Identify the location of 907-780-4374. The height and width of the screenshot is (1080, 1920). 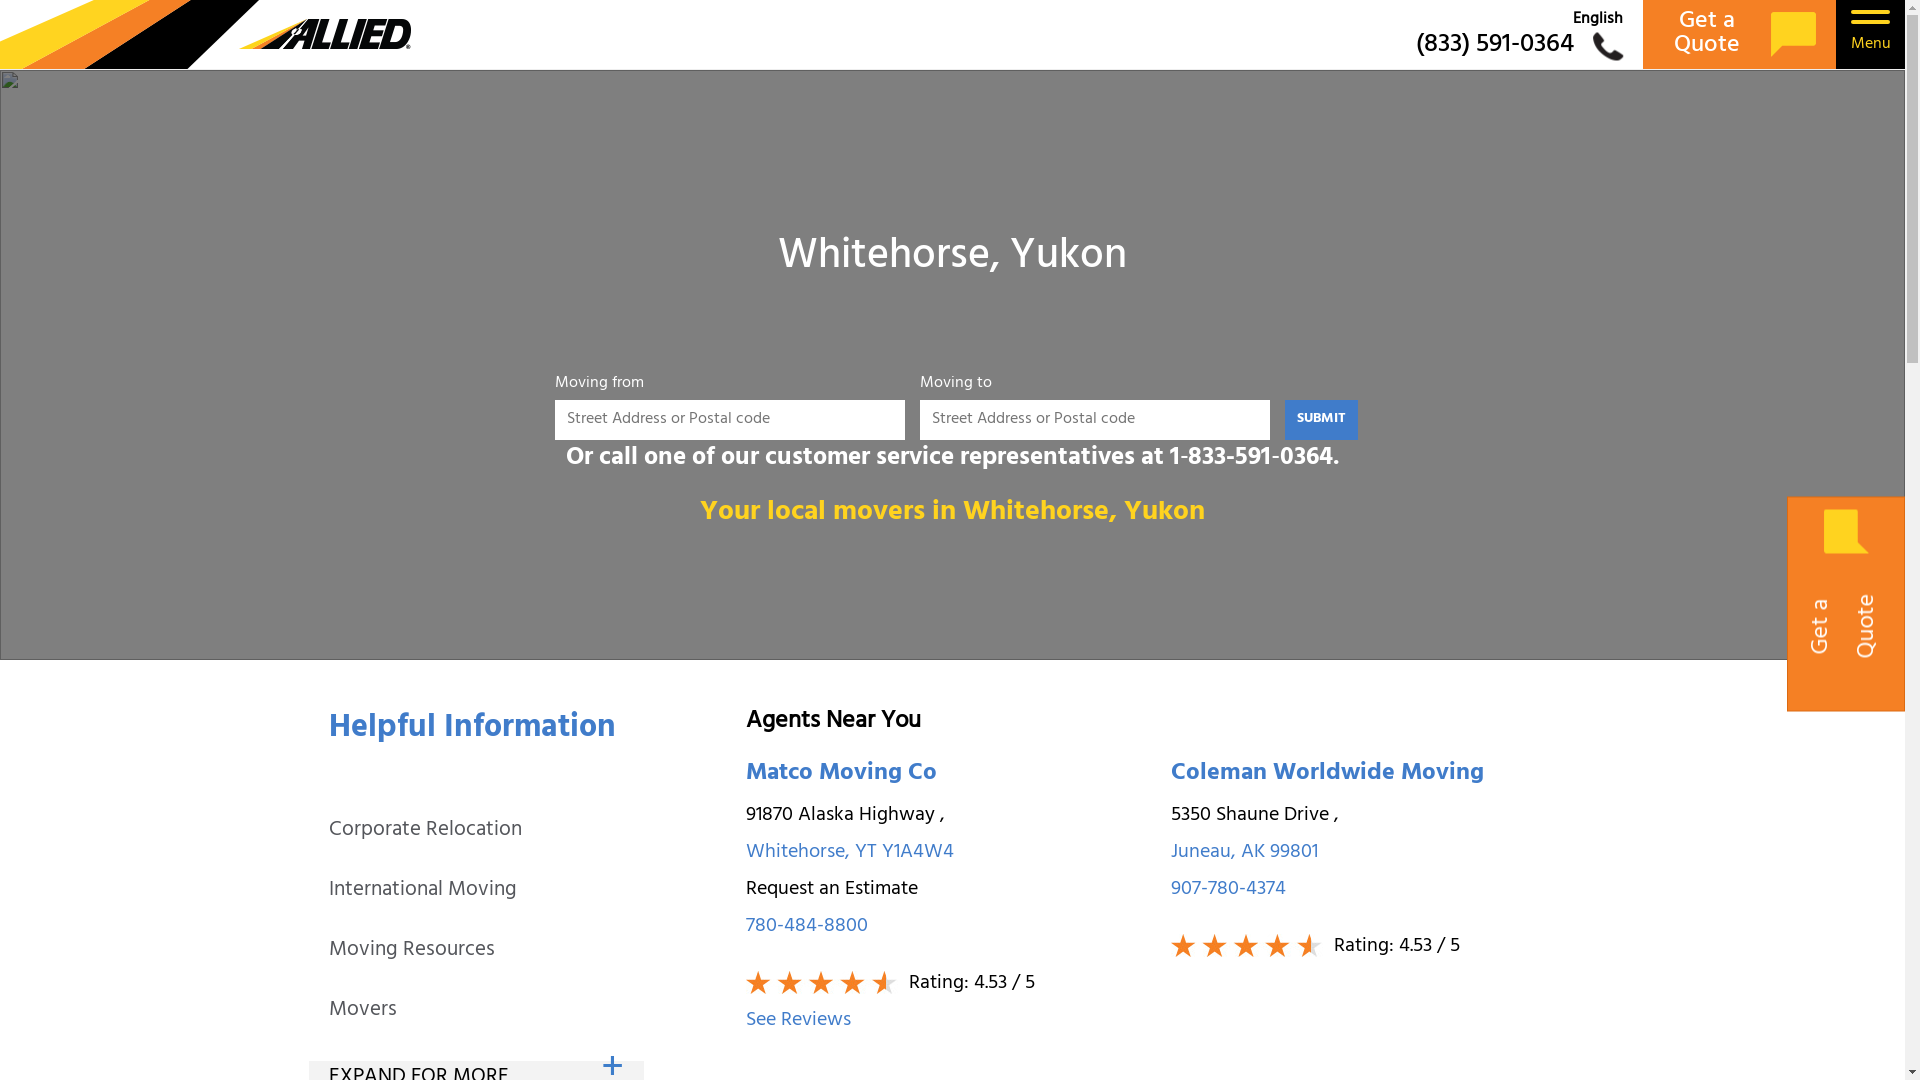
(1374, 890).